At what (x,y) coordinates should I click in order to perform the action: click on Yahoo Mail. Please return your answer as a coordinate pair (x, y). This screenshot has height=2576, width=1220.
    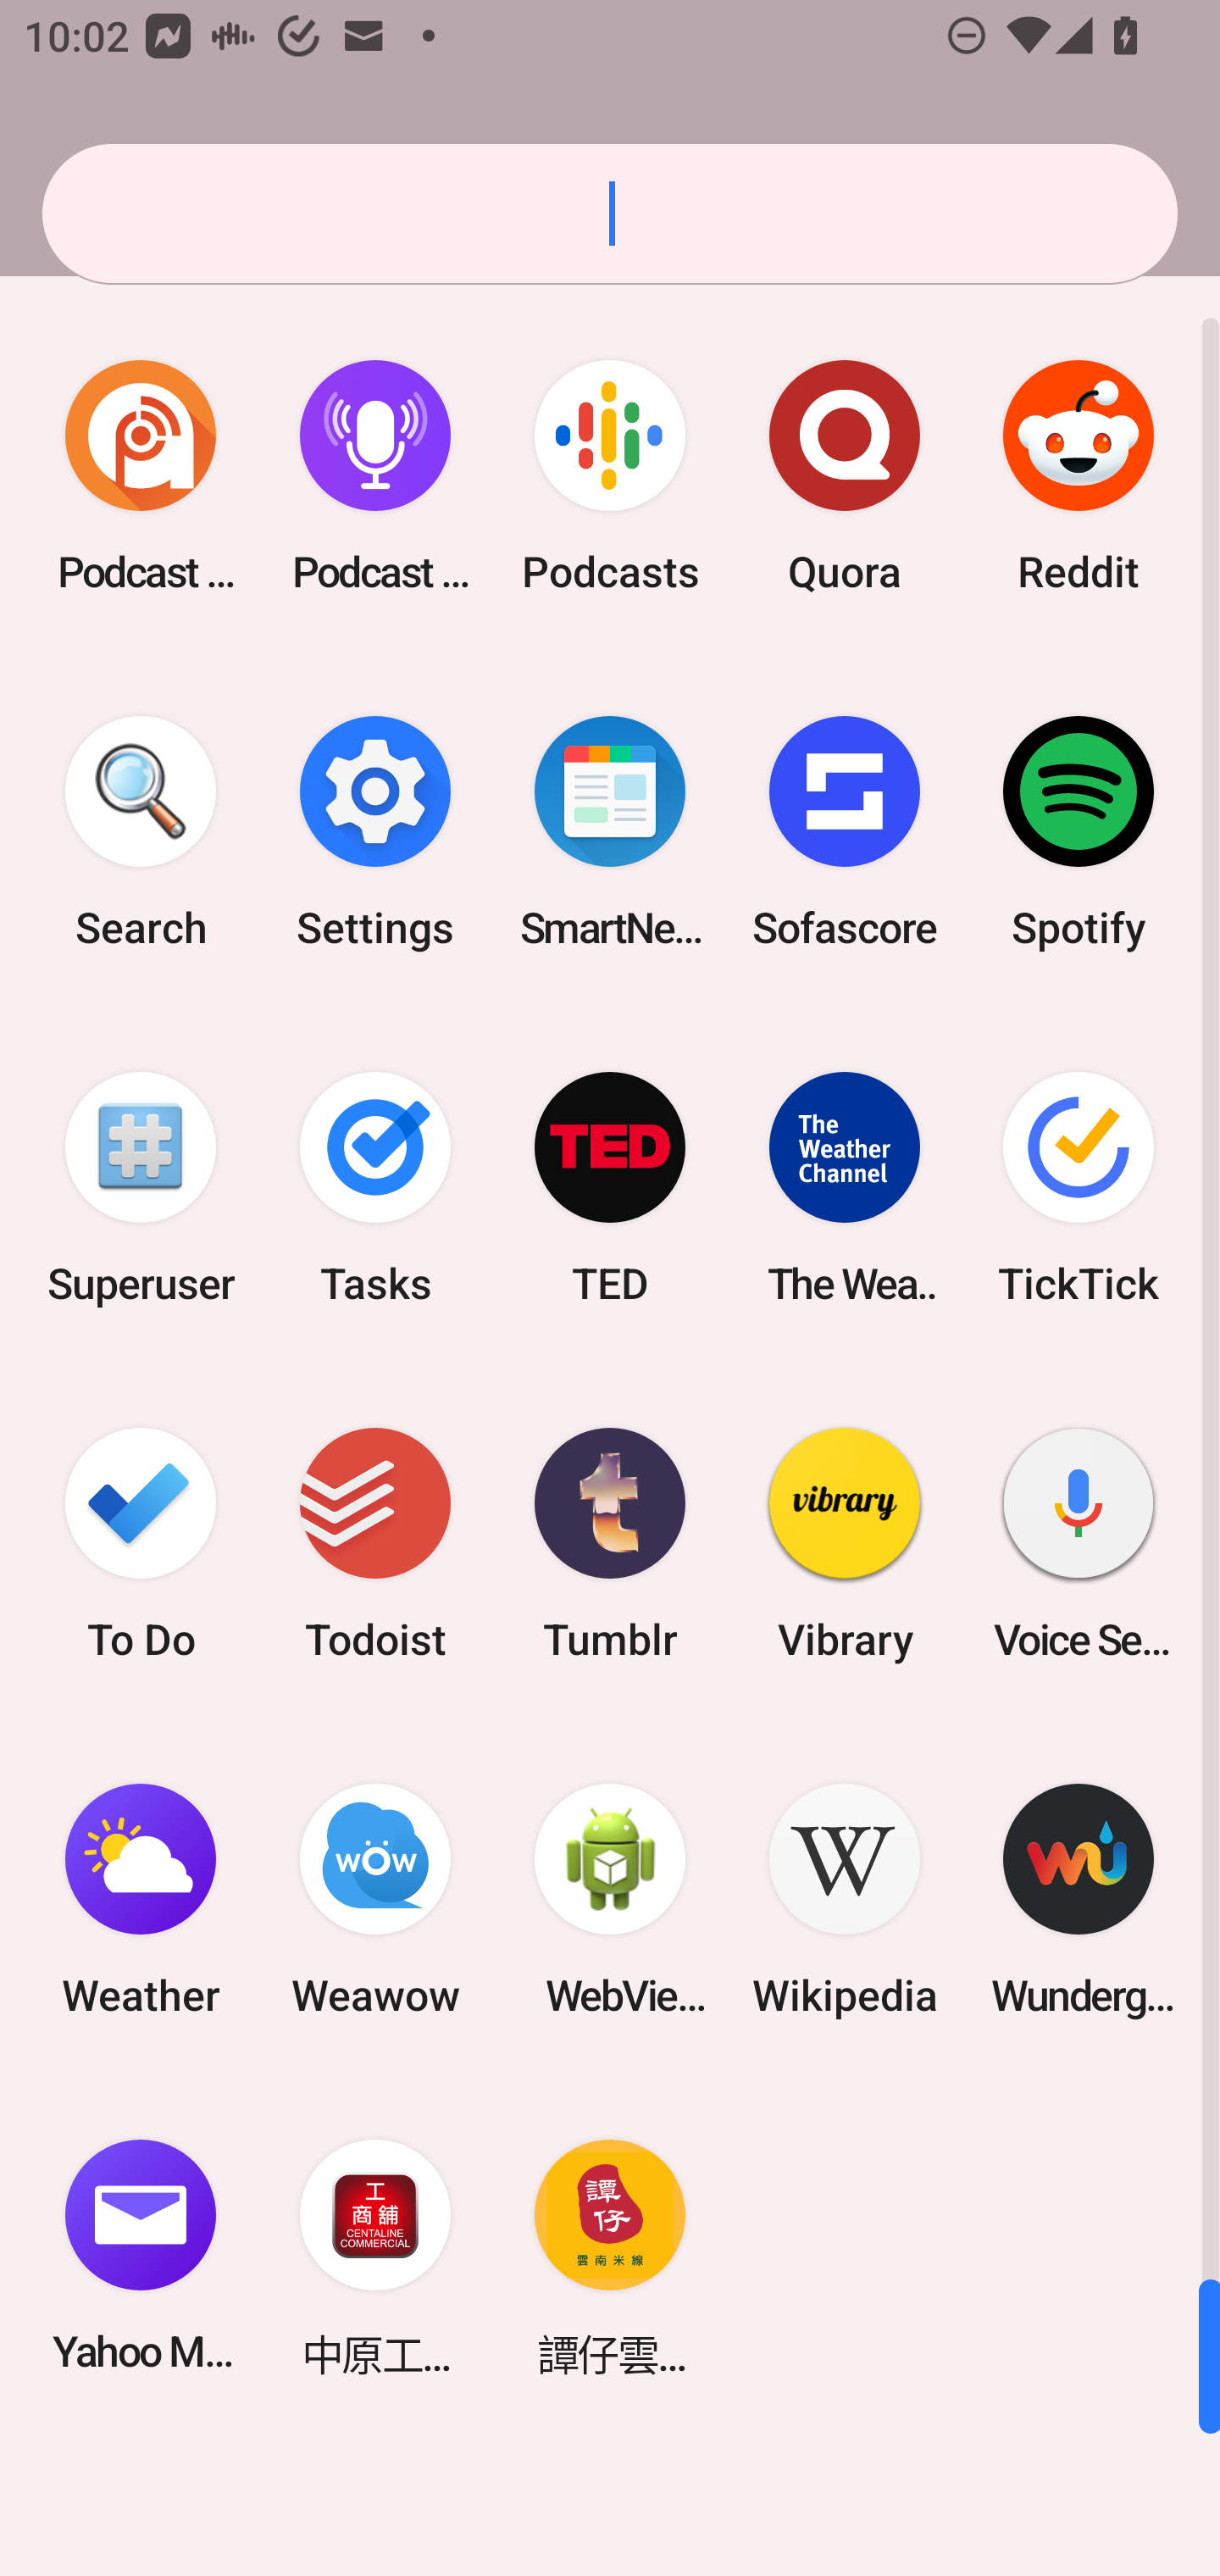
    Looking at the image, I should click on (141, 2256).